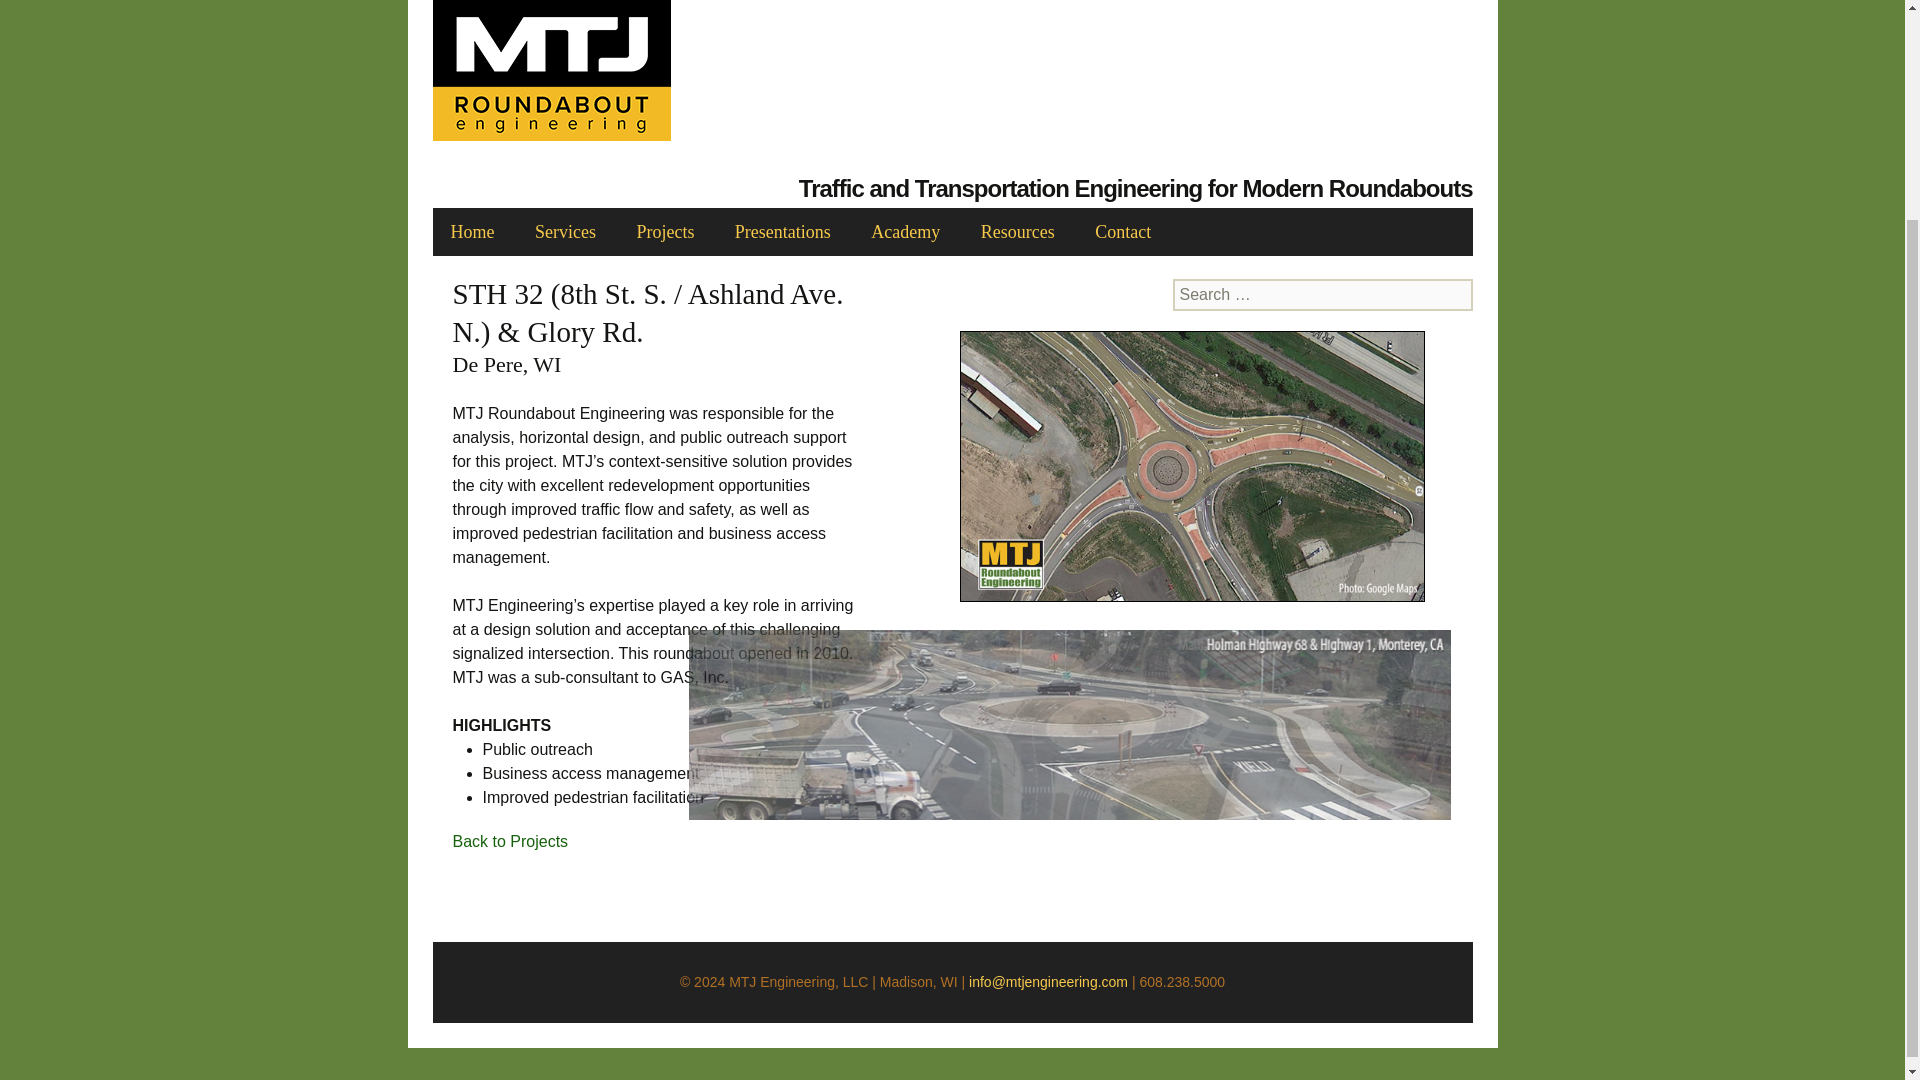 This screenshot has height=1080, width=1920. What do you see at coordinates (1018, 232) in the screenshot?
I see `Resources` at bounding box center [1018, 232].